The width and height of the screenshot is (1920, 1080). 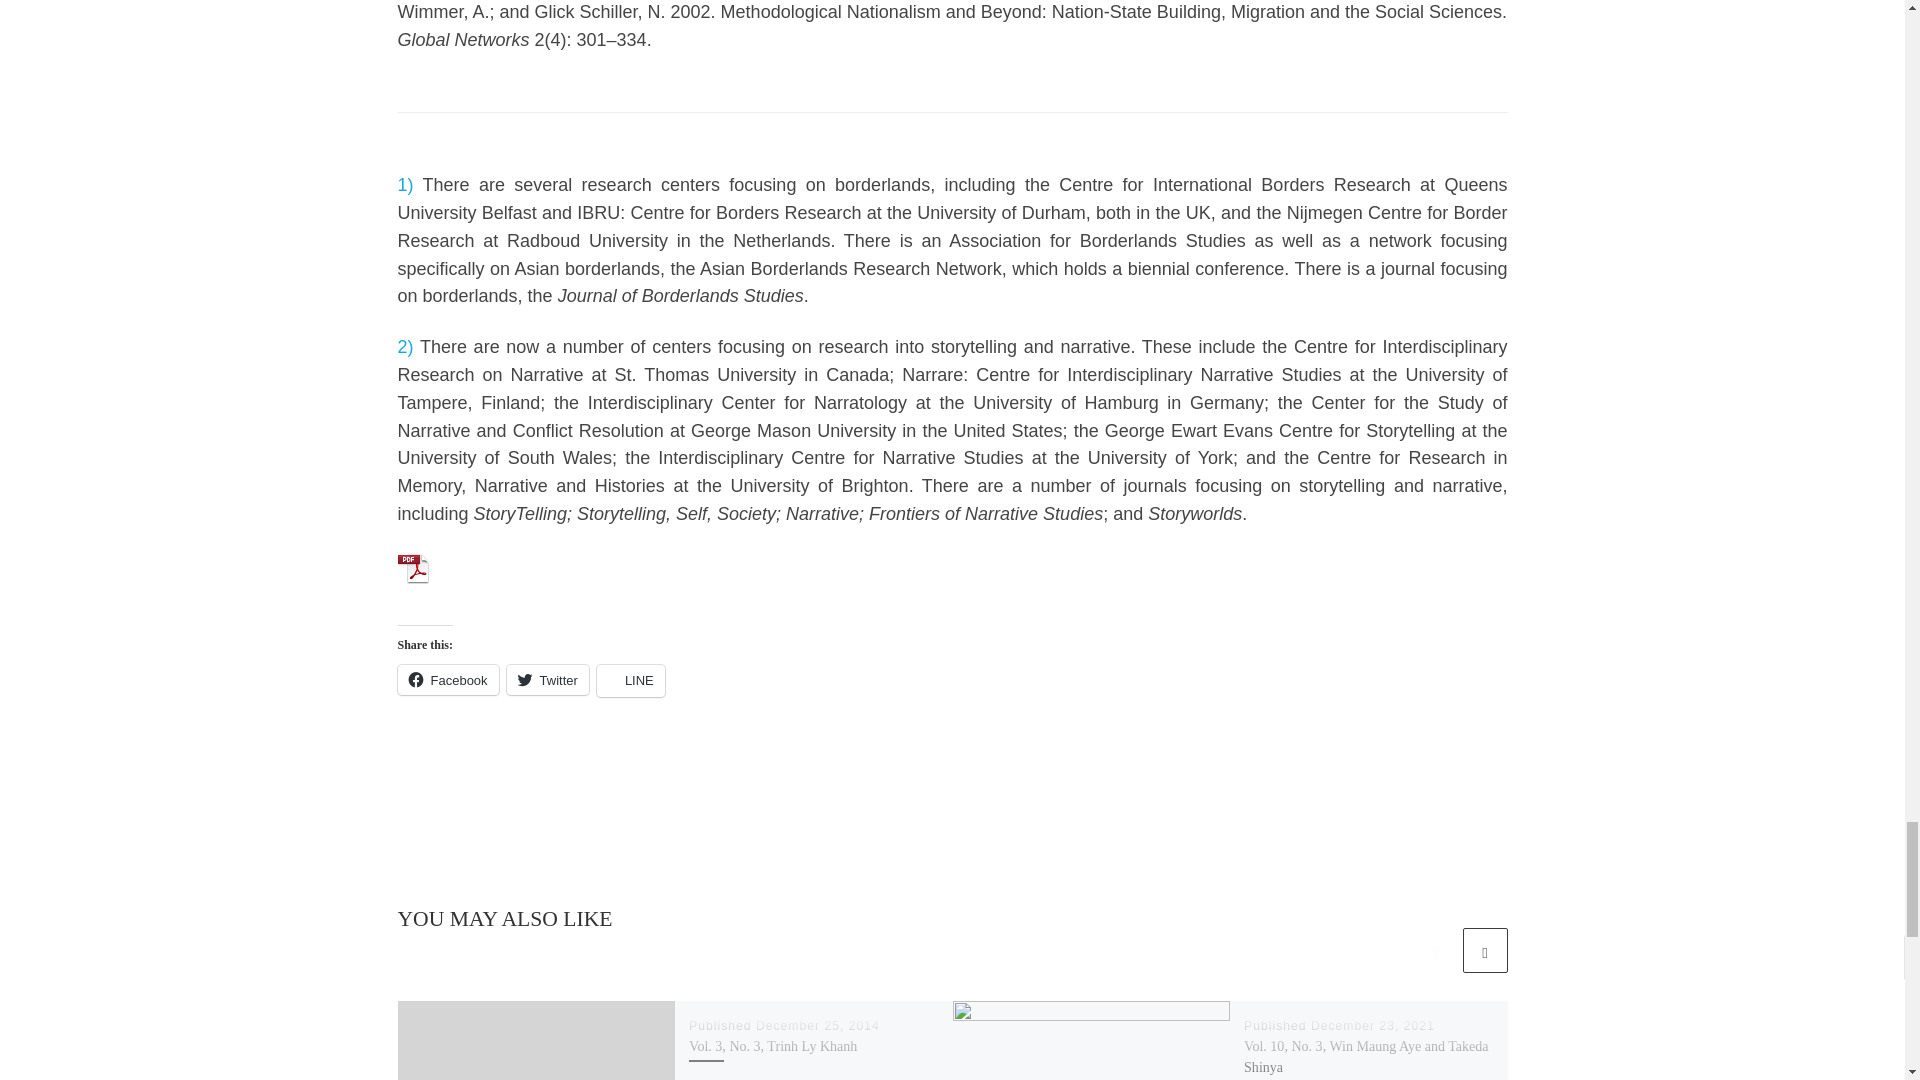 What do you see at coordinates (630, 680) in the screenshot?
I see `Click to share on LINE` at bounding box center [630, 680].